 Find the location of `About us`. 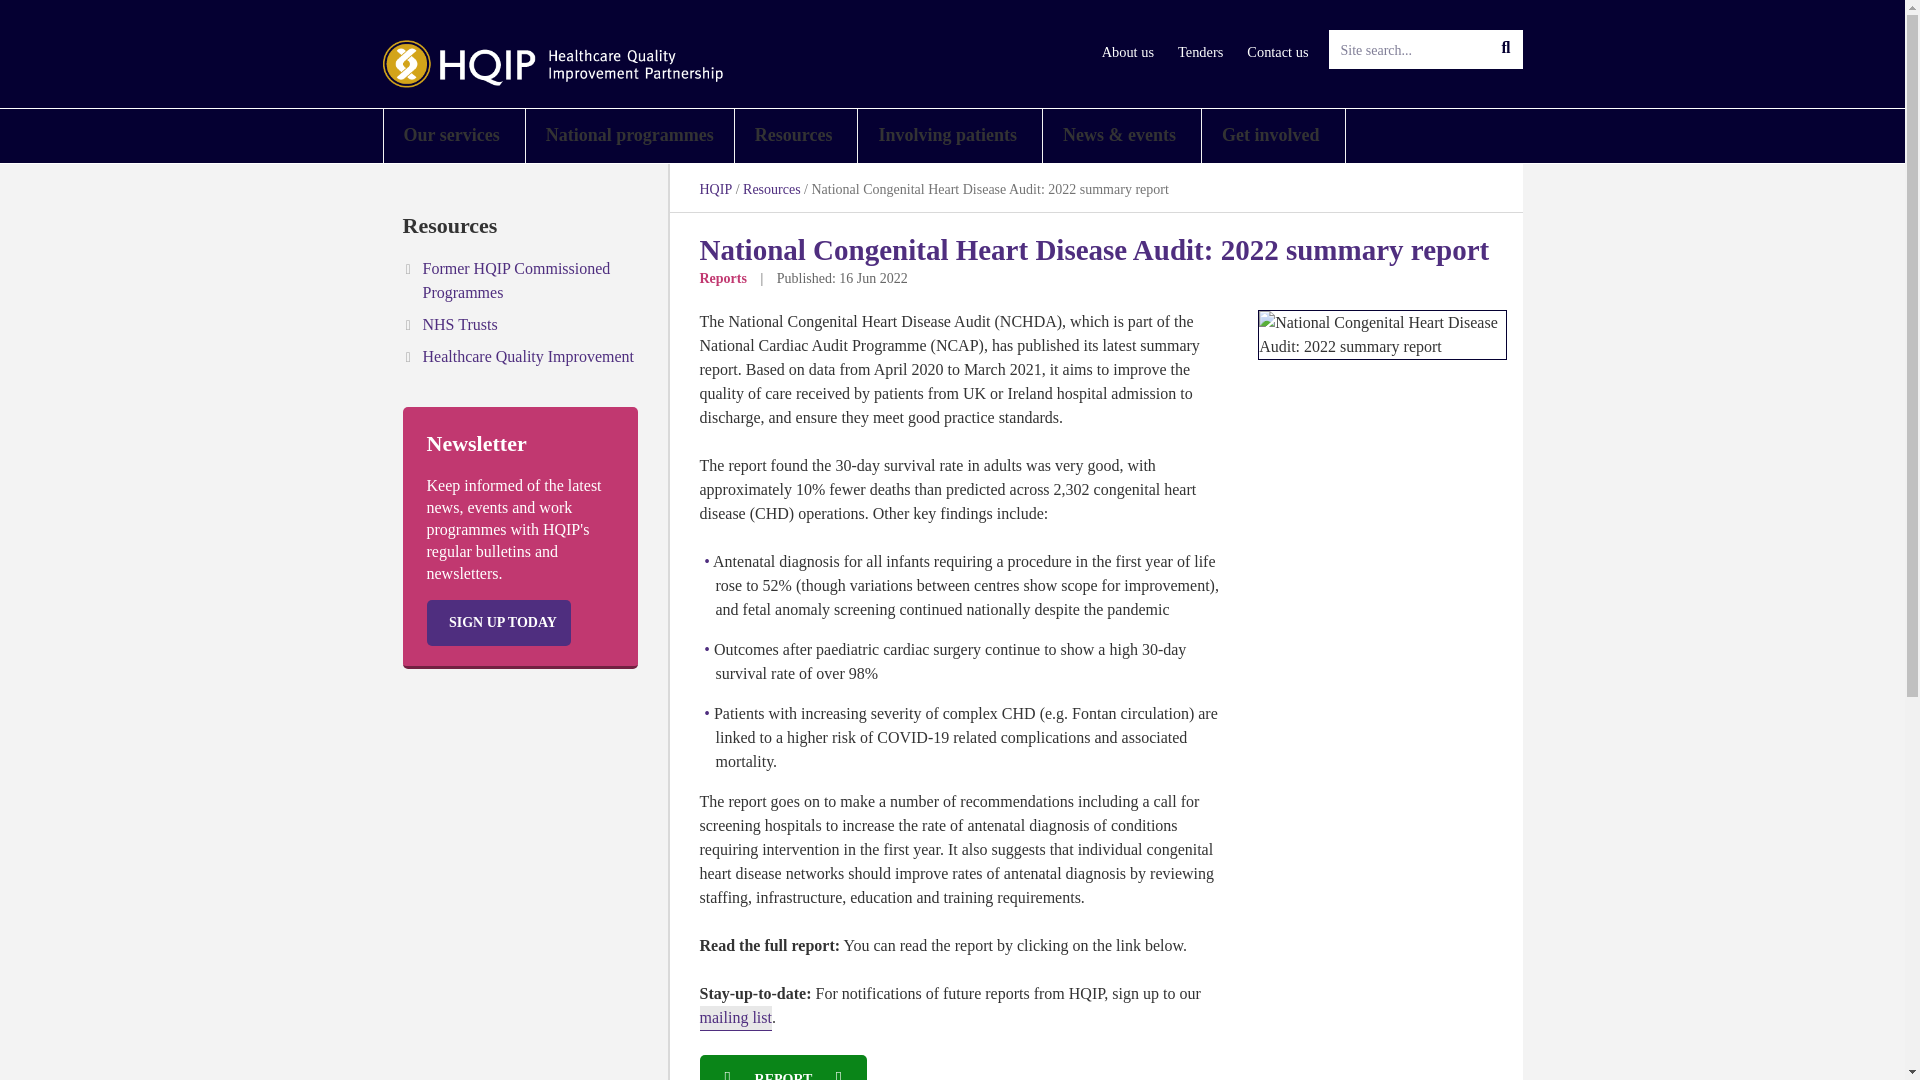

About us is located at coordinates (1128, 52).